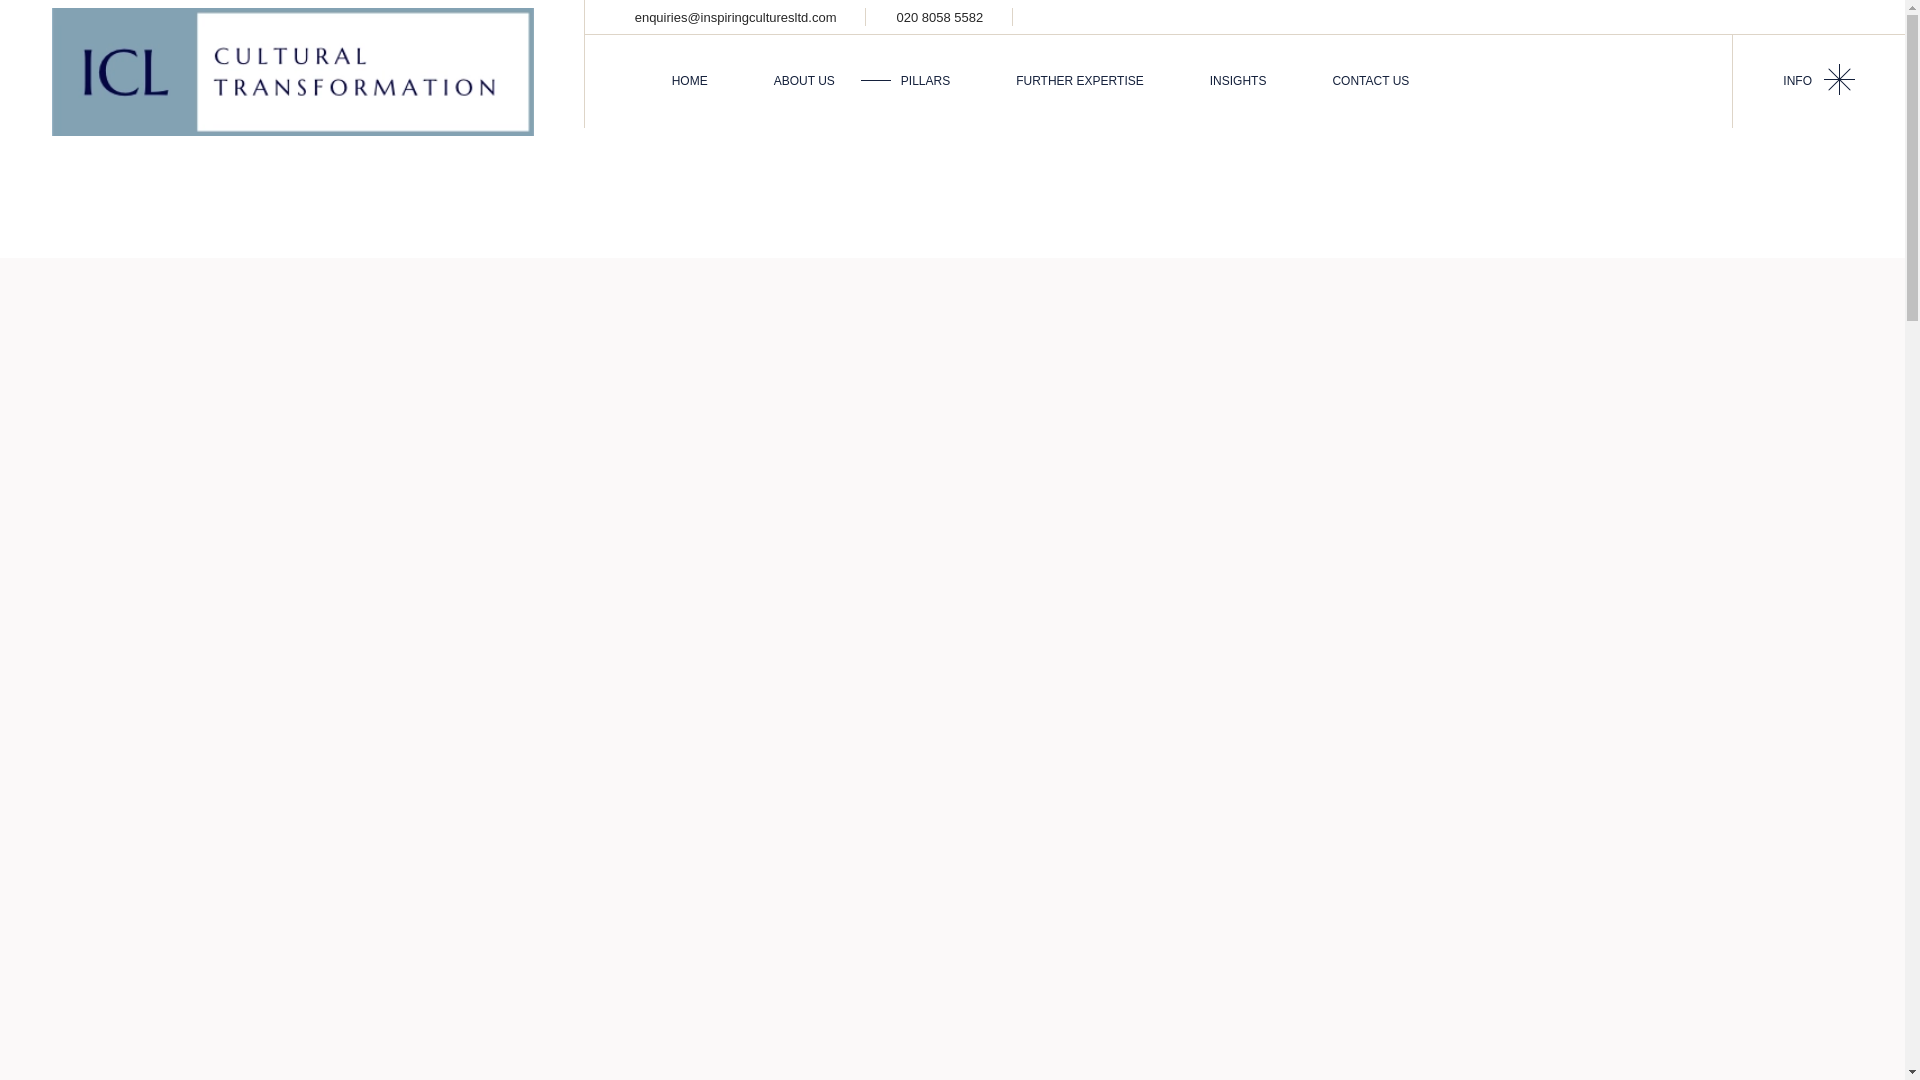 The height and width of the screenshot is (1080, 1920). I want to click on 020 8058 5582, so click(940, 16).